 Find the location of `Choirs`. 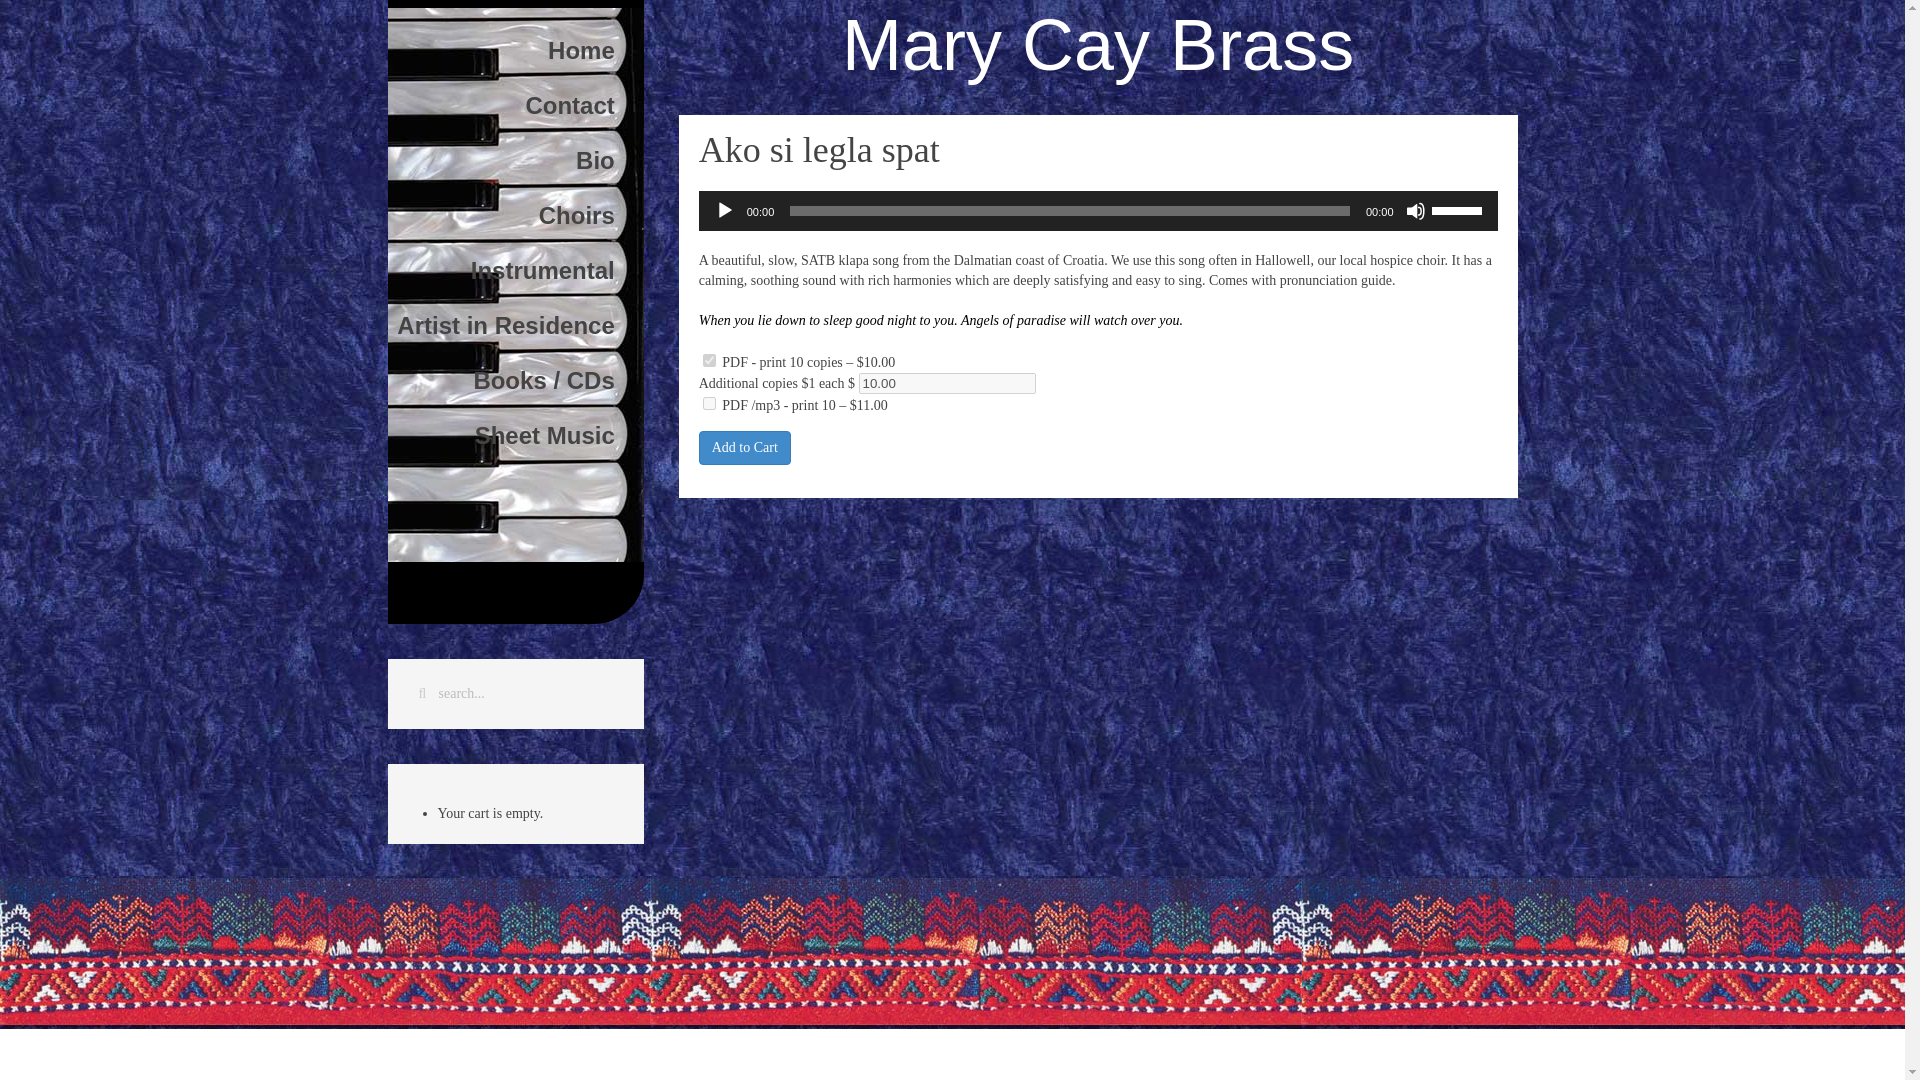

Choirs is located at coordinates (515, 212).